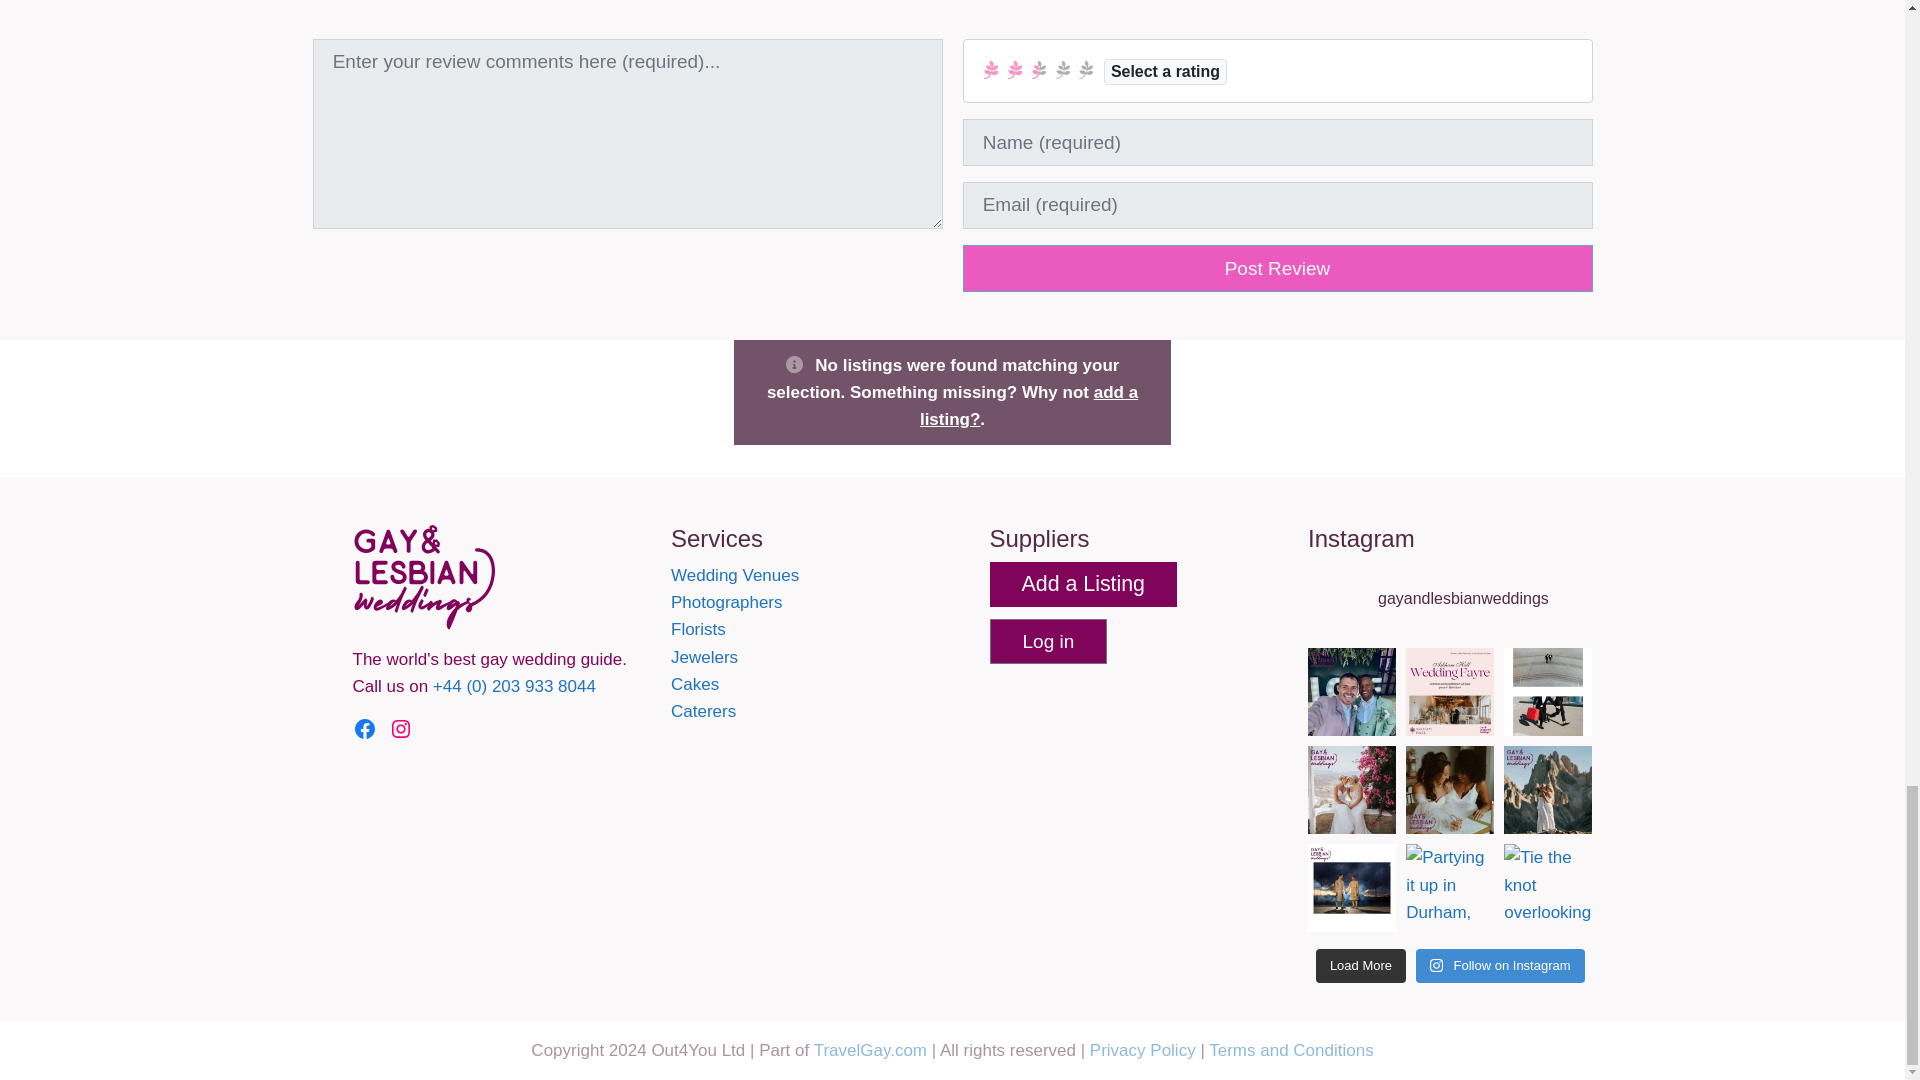 The width and height of the screenshot is (1920, 1080). Describe the element at coordinates (1276, 268) in the screenshot. I see `Post Review` at that location.